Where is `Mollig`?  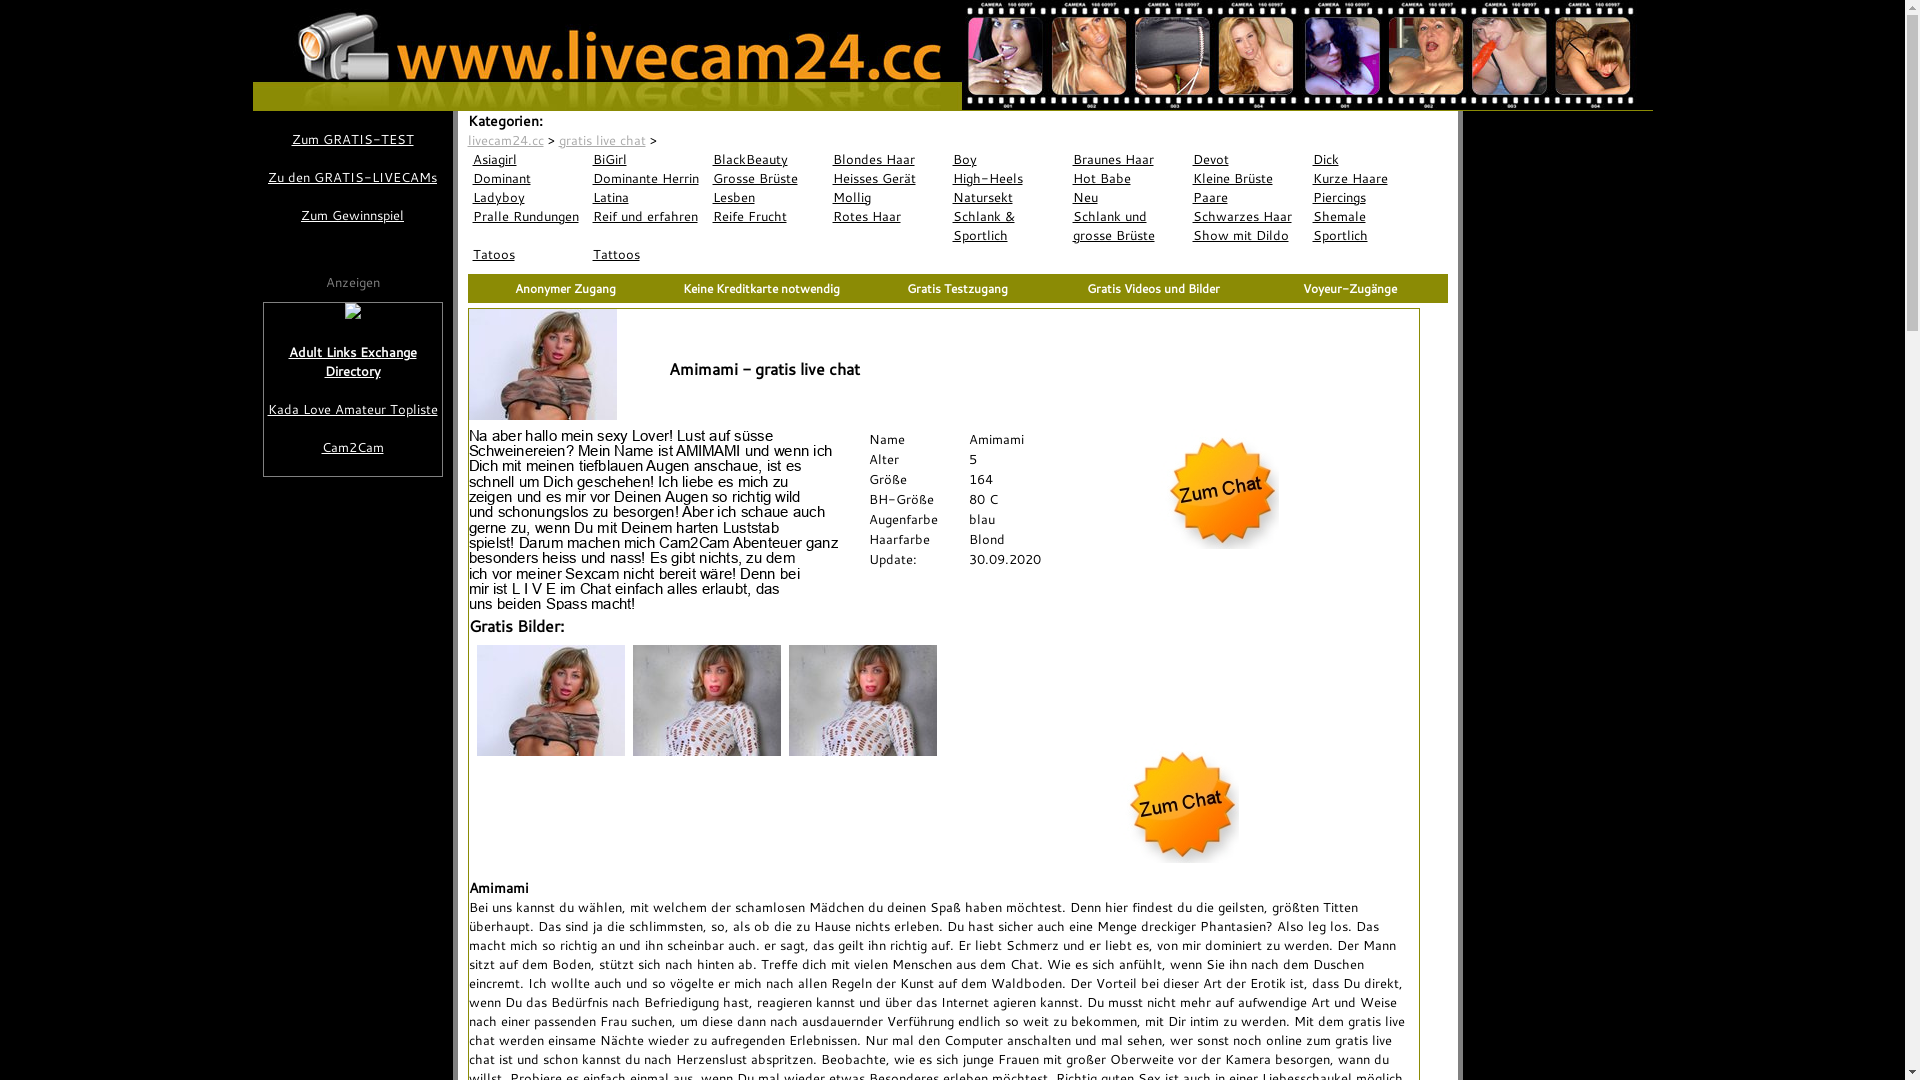
Mollig is located at coordinates (888, 198).